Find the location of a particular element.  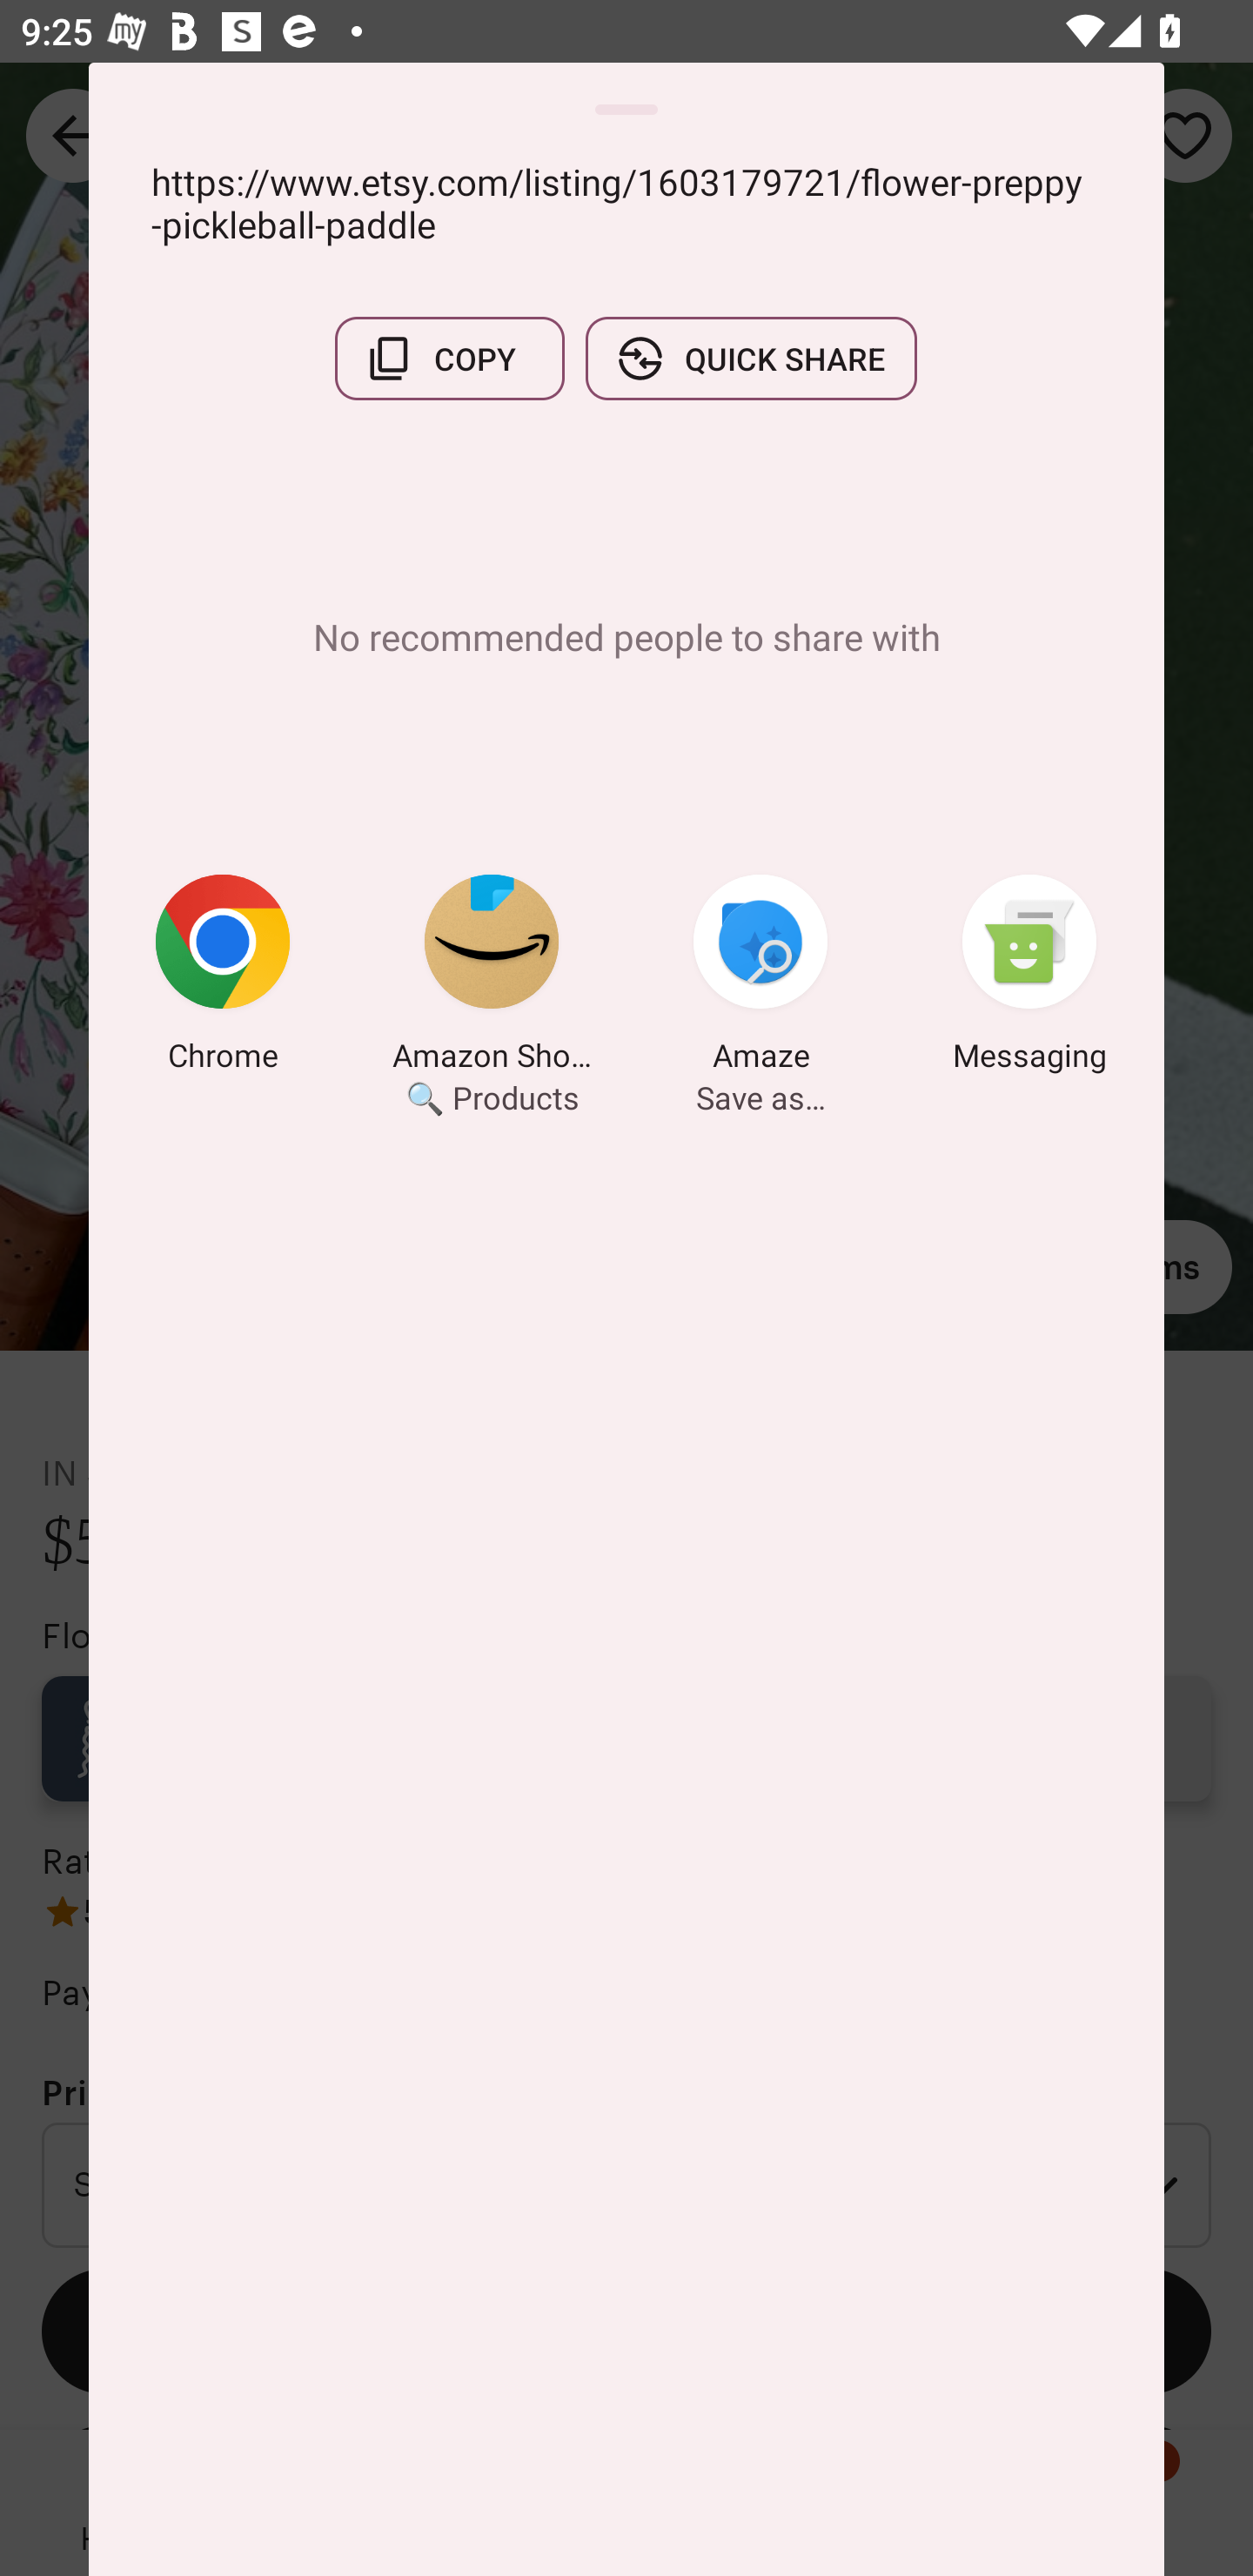

COPY is located at coordinates (449, 359).